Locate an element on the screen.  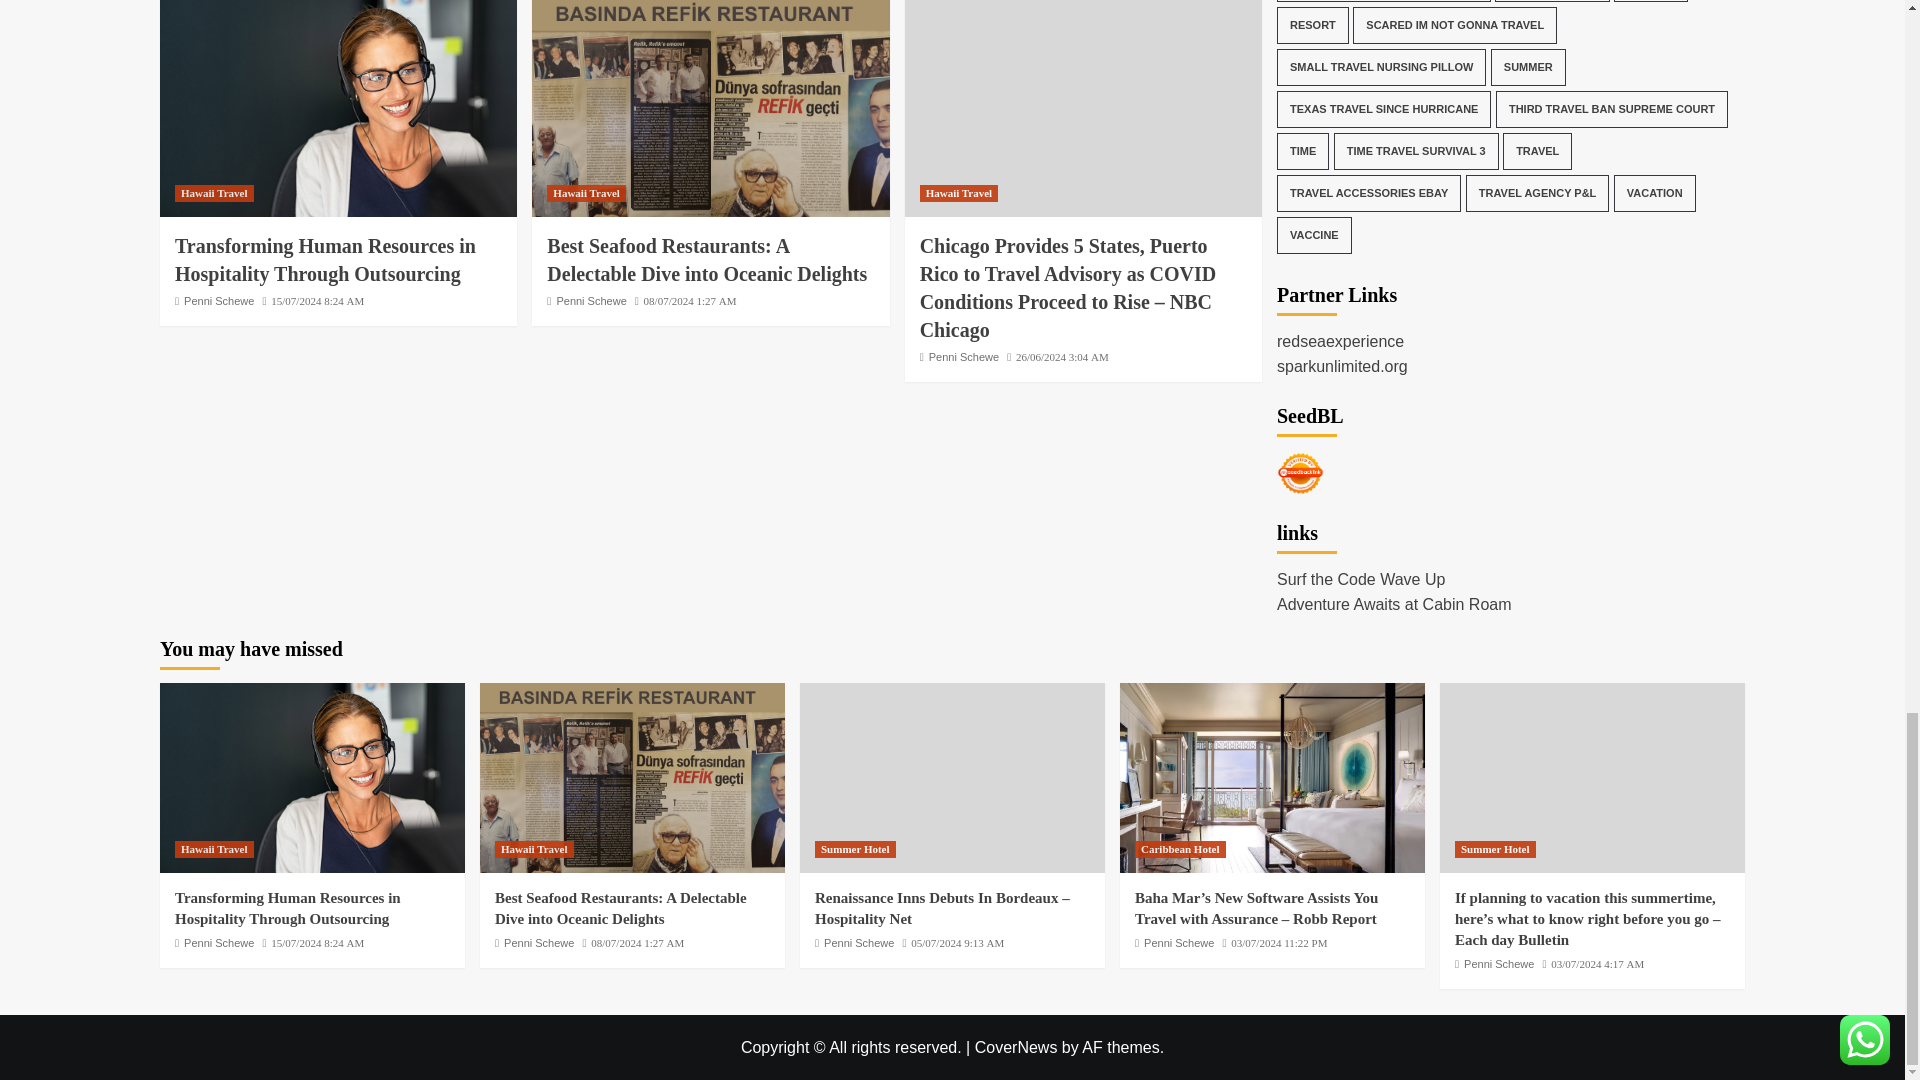
Hawaii Travel is located at coordinates (586, 192).